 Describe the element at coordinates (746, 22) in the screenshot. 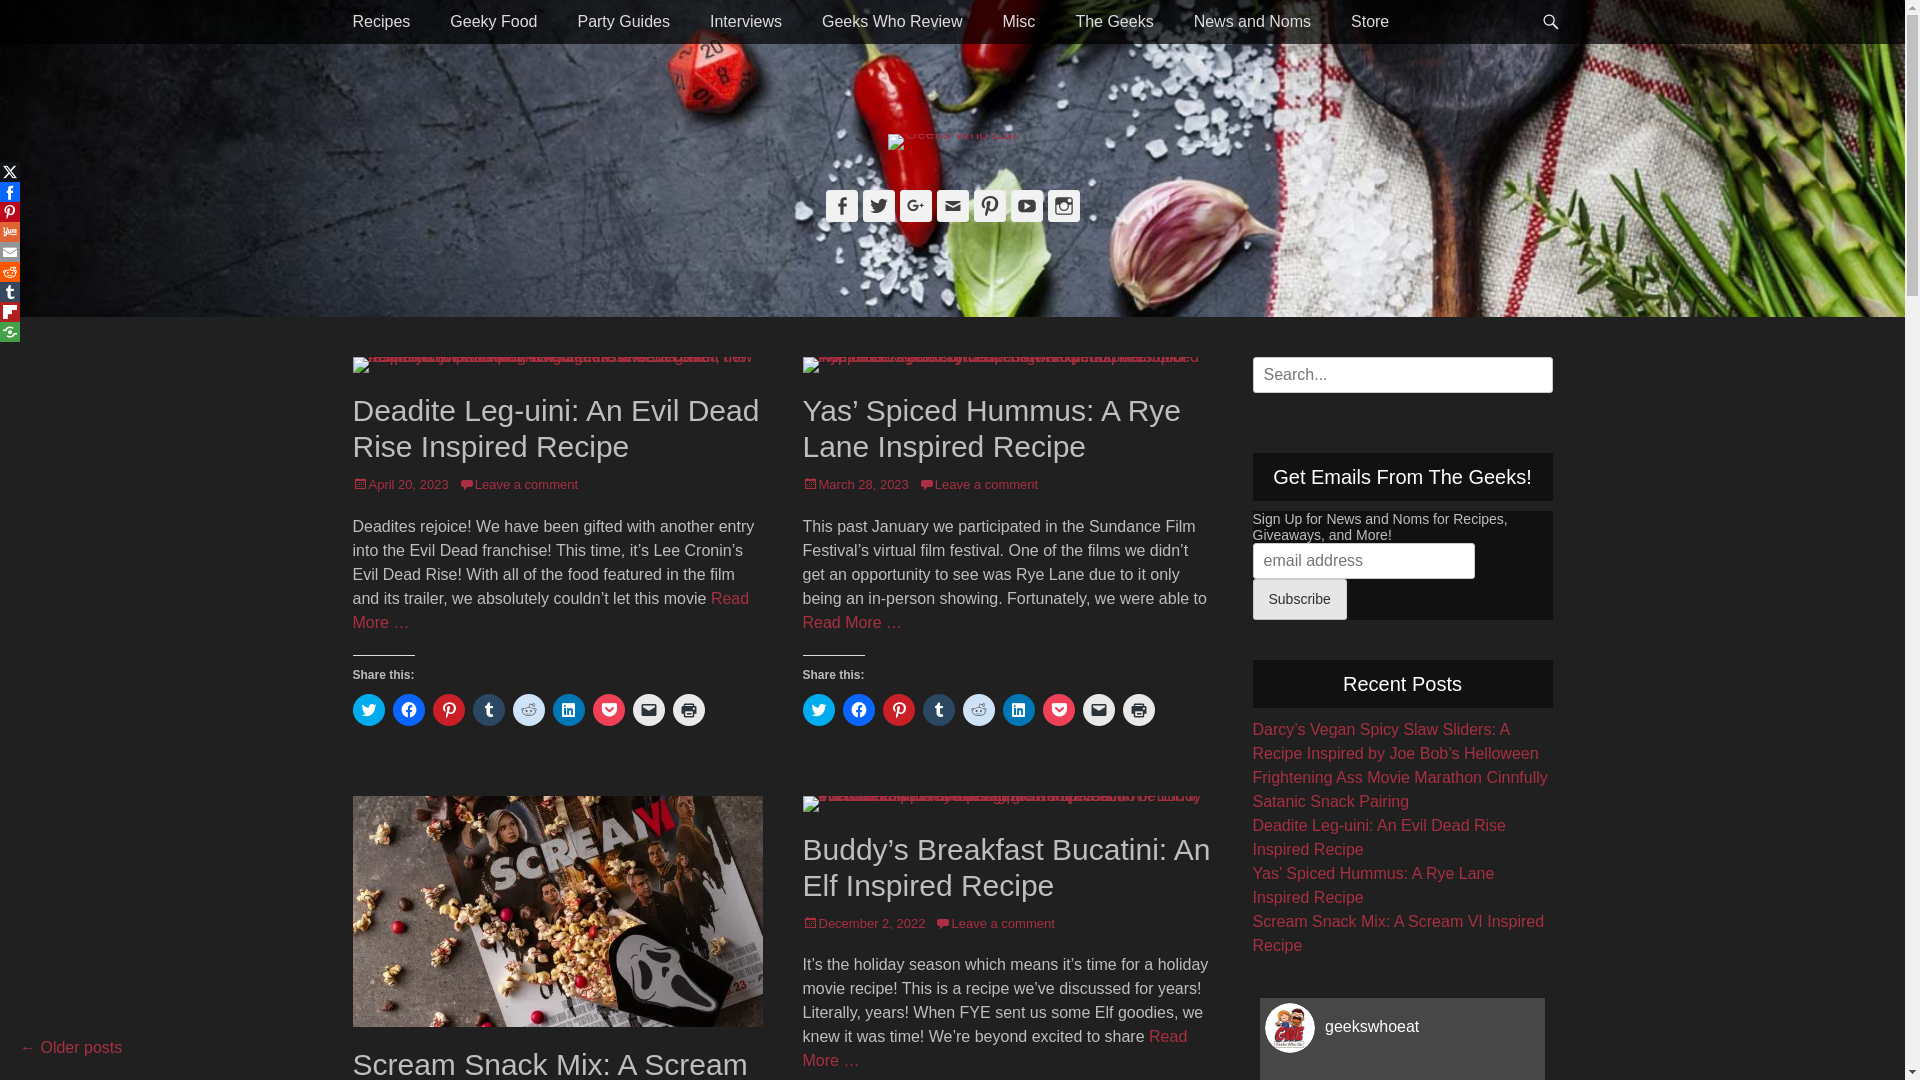

I see `Interviews` at that location.